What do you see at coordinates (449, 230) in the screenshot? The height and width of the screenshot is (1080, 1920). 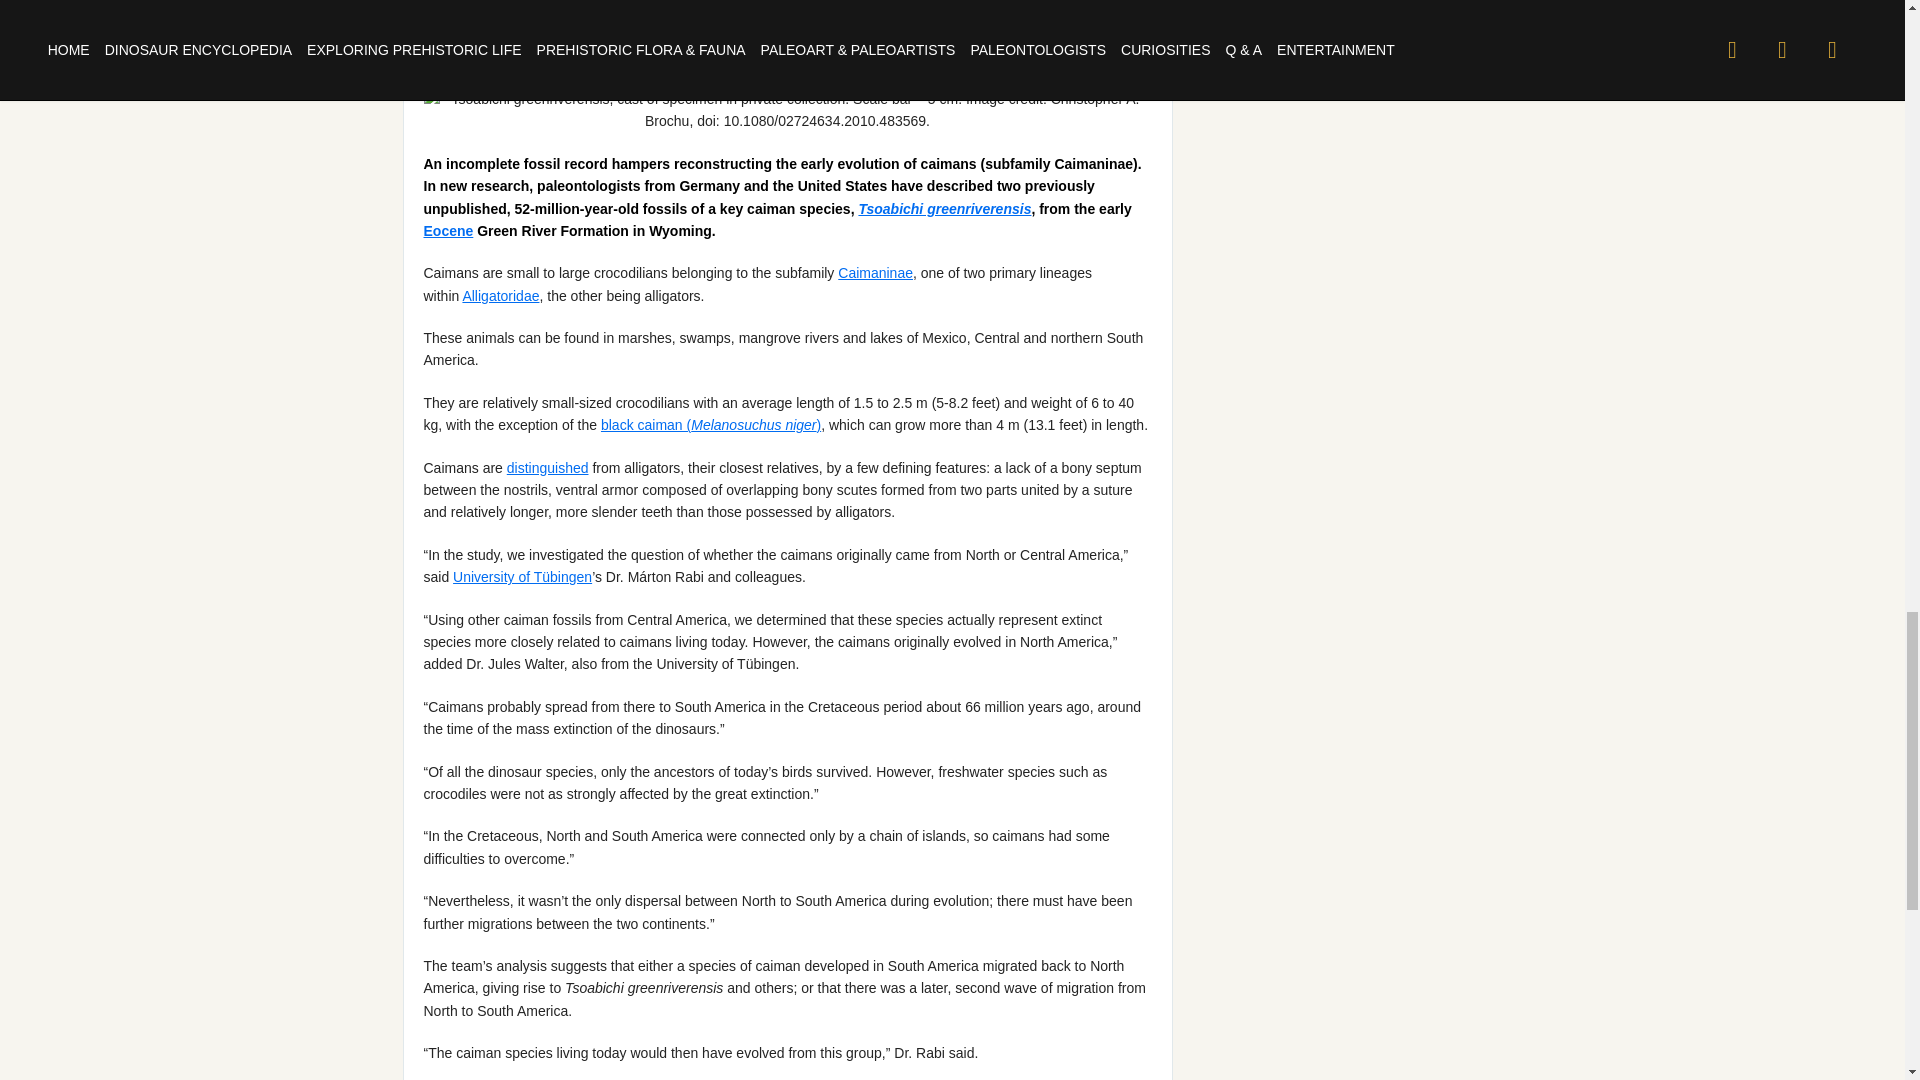 I see `Eocene` at bounding box center [449, 230].